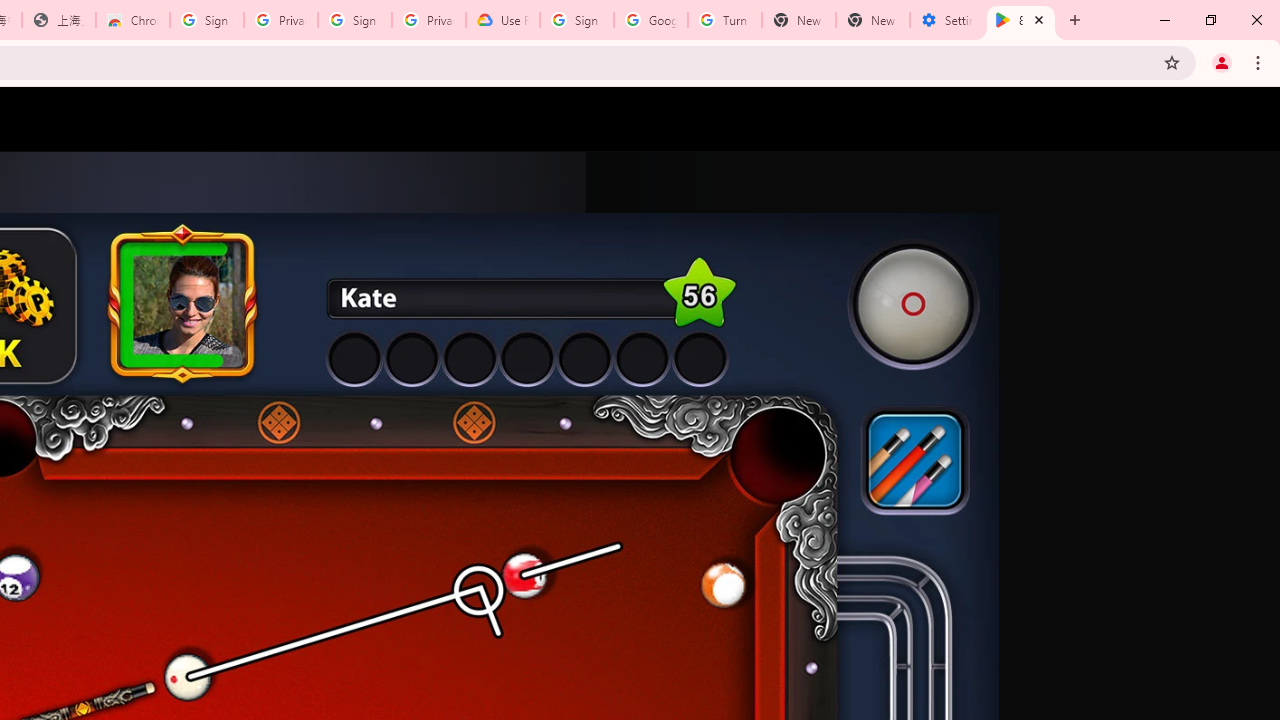  I want to click on Sign in - Google Accounts, so click(354, 20).